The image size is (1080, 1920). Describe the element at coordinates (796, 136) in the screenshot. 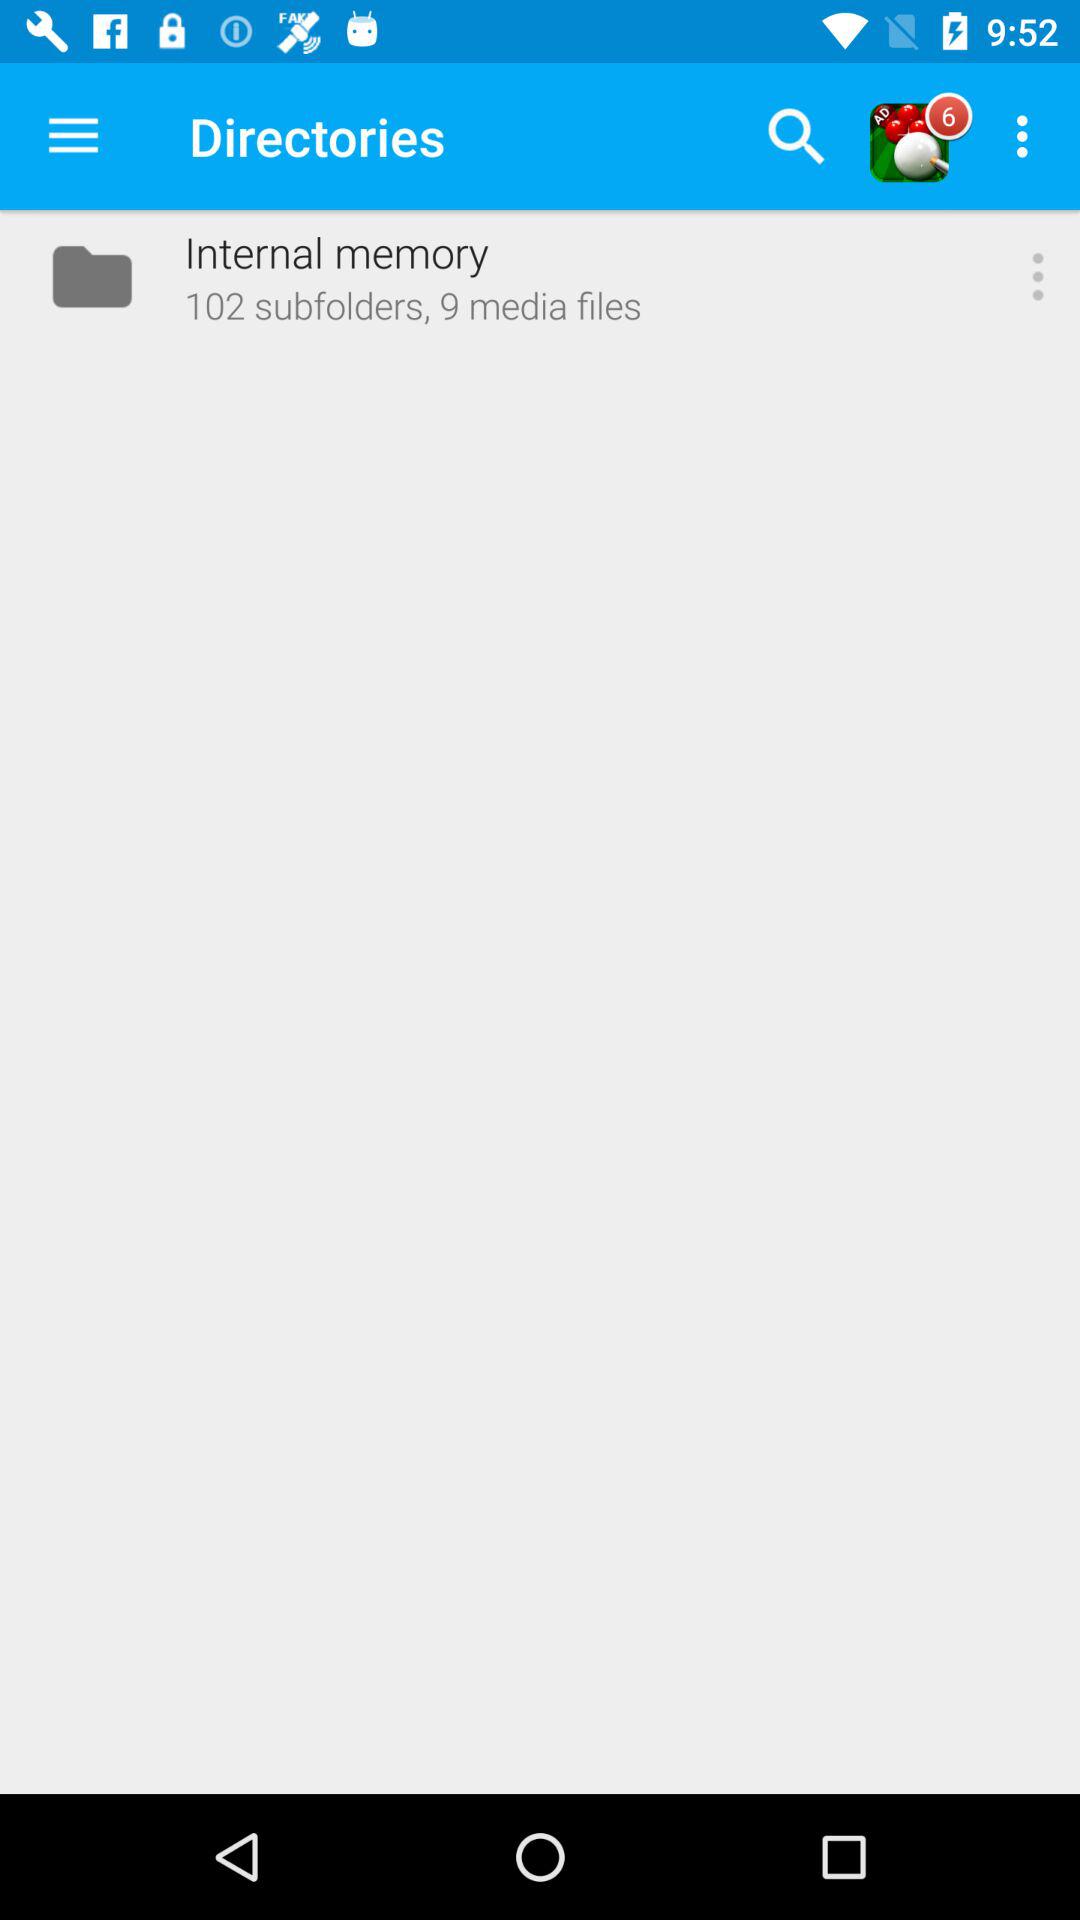

I see `turn on the app to the right of directories` at that location.